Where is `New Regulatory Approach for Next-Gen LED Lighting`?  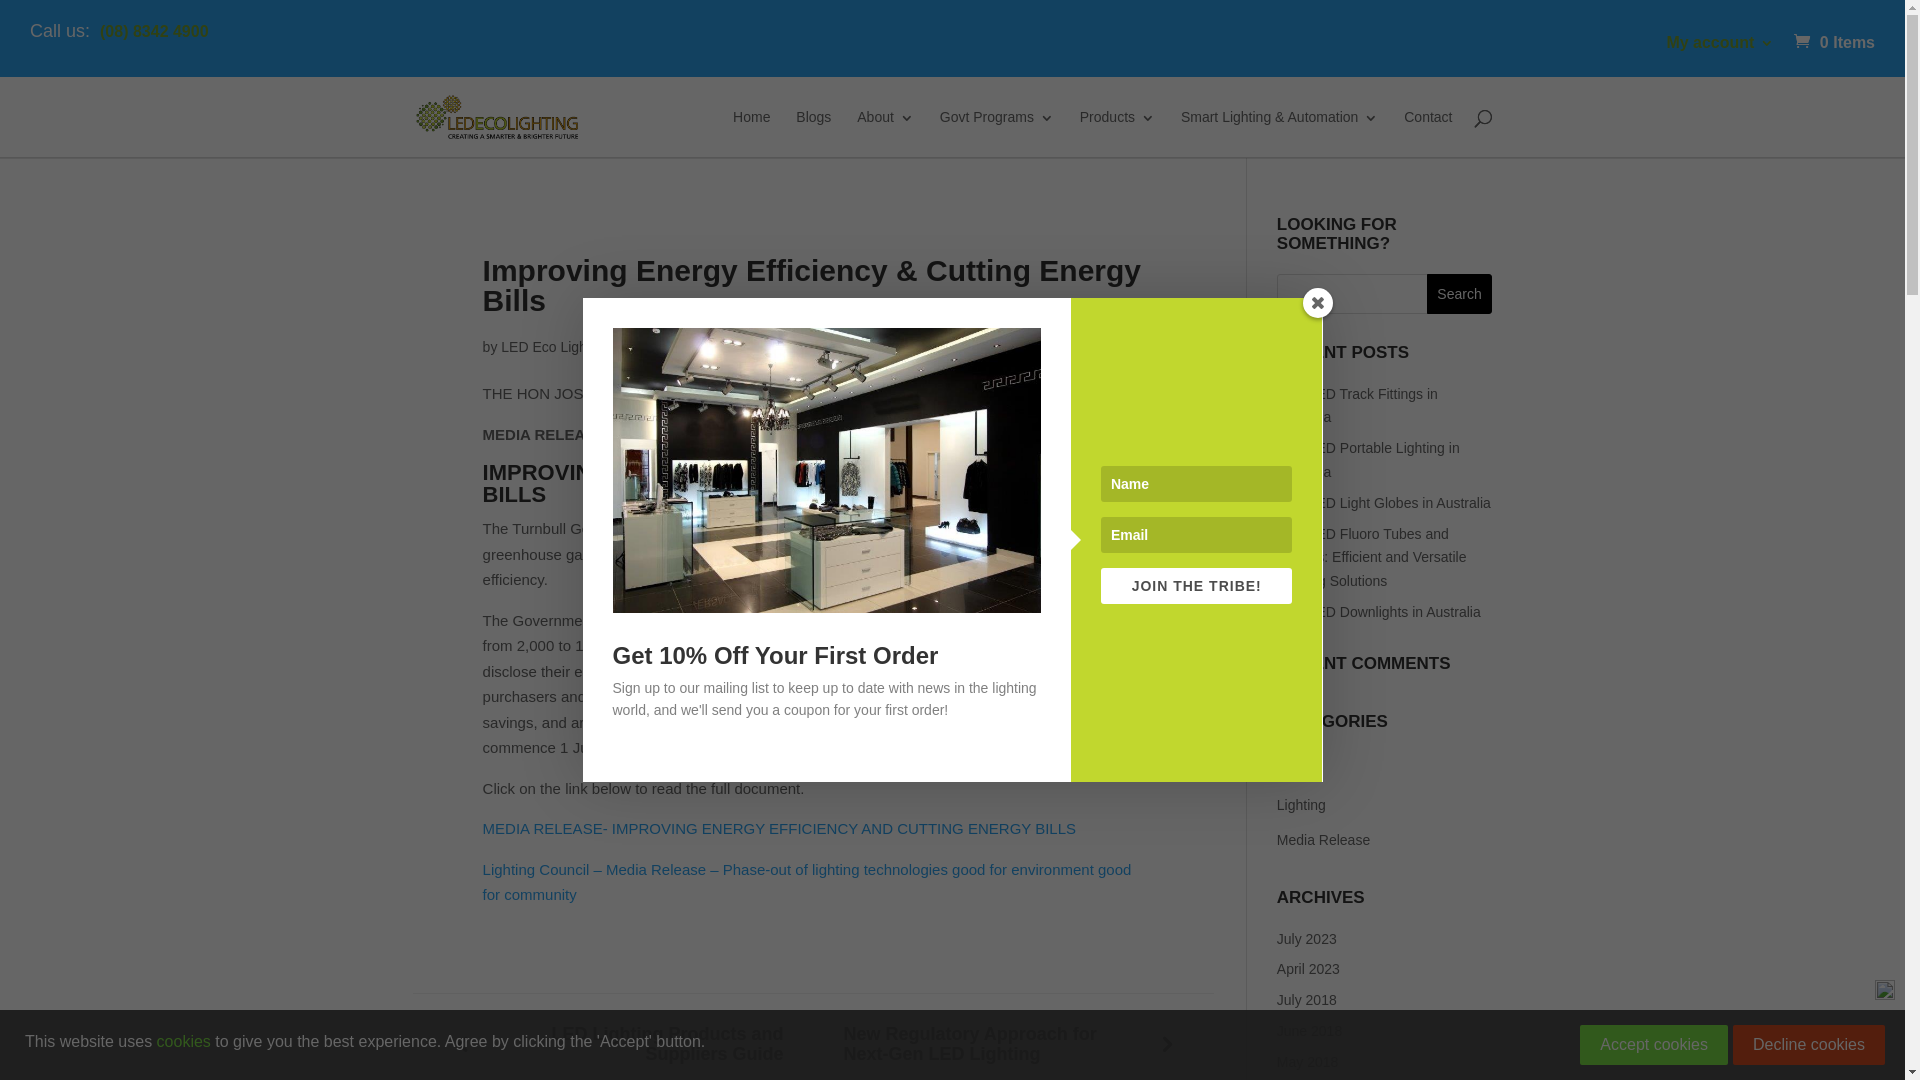 New Regulatory Approach for Next-Gen LED Lighting is located at coordinates (1014, 1044).